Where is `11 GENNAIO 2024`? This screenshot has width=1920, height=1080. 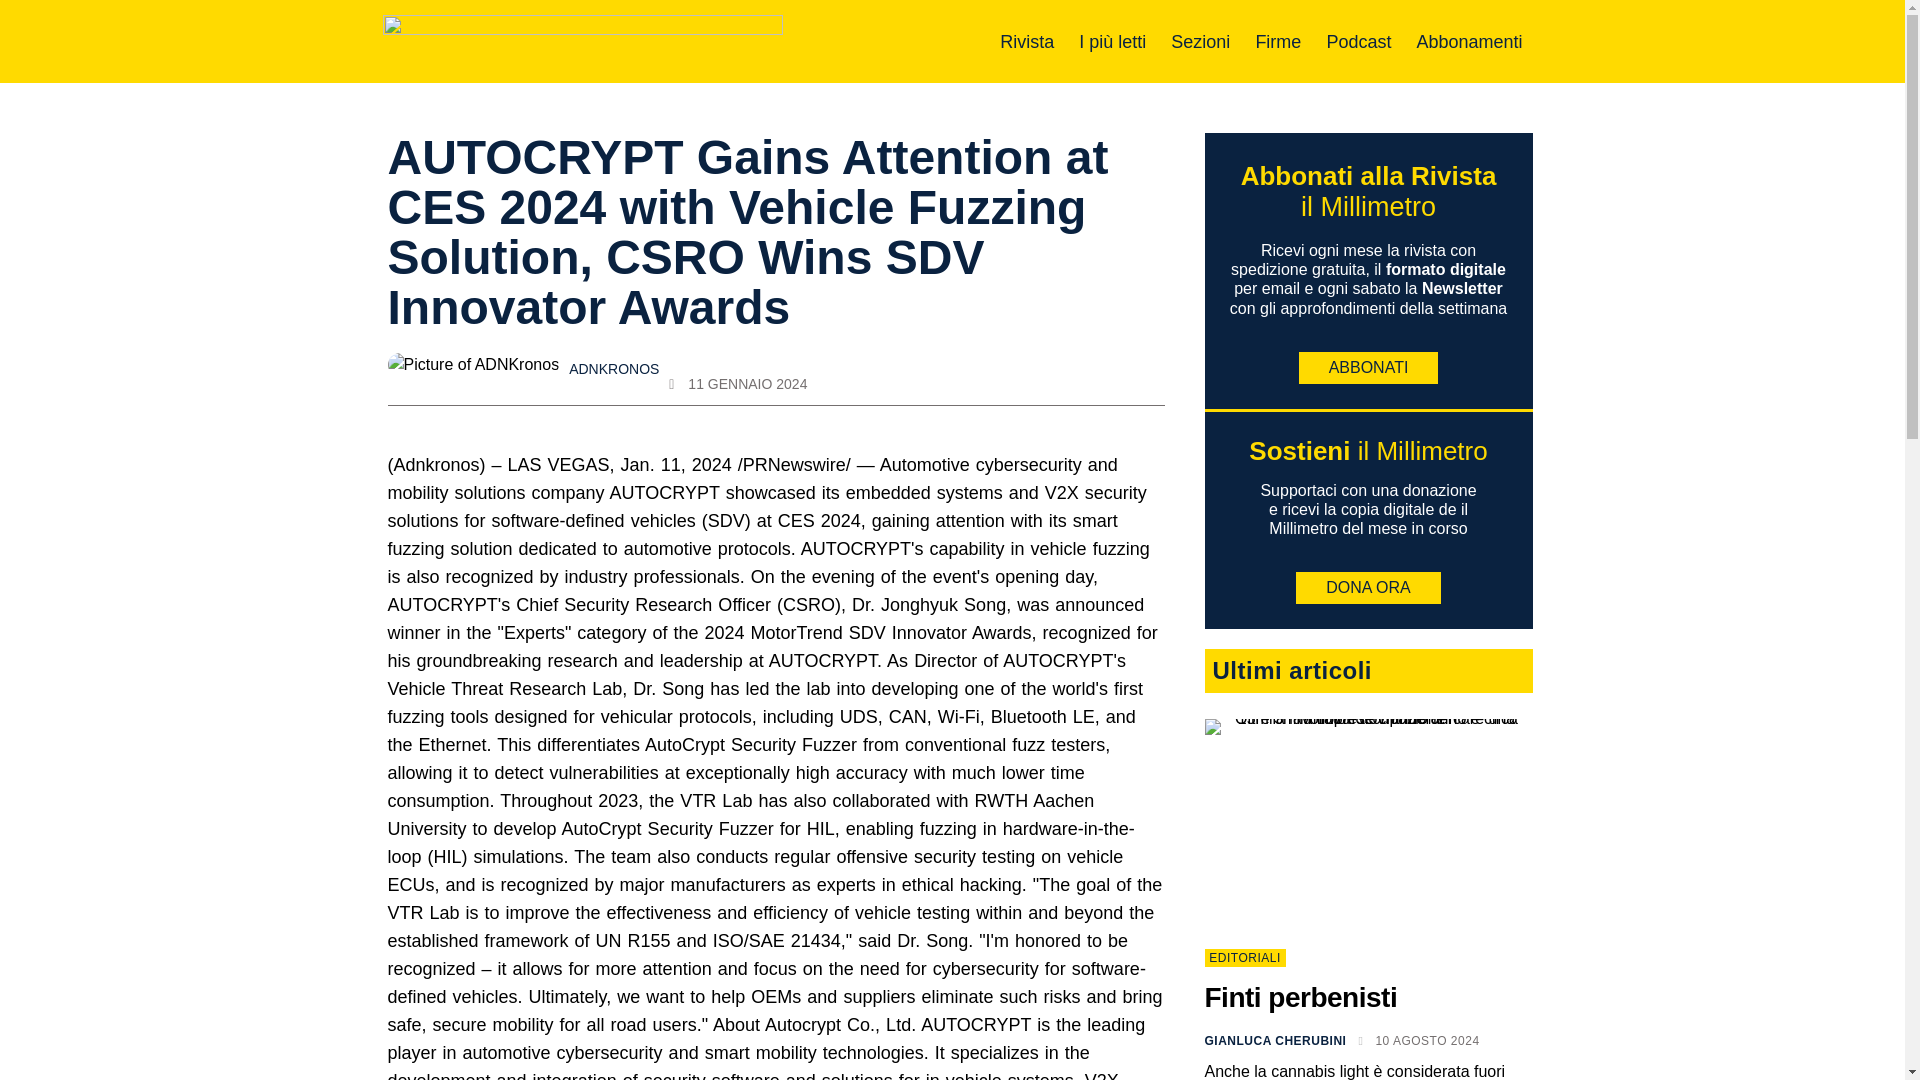 11 GENNAIO 2024 is located at coordinates (737, 384).